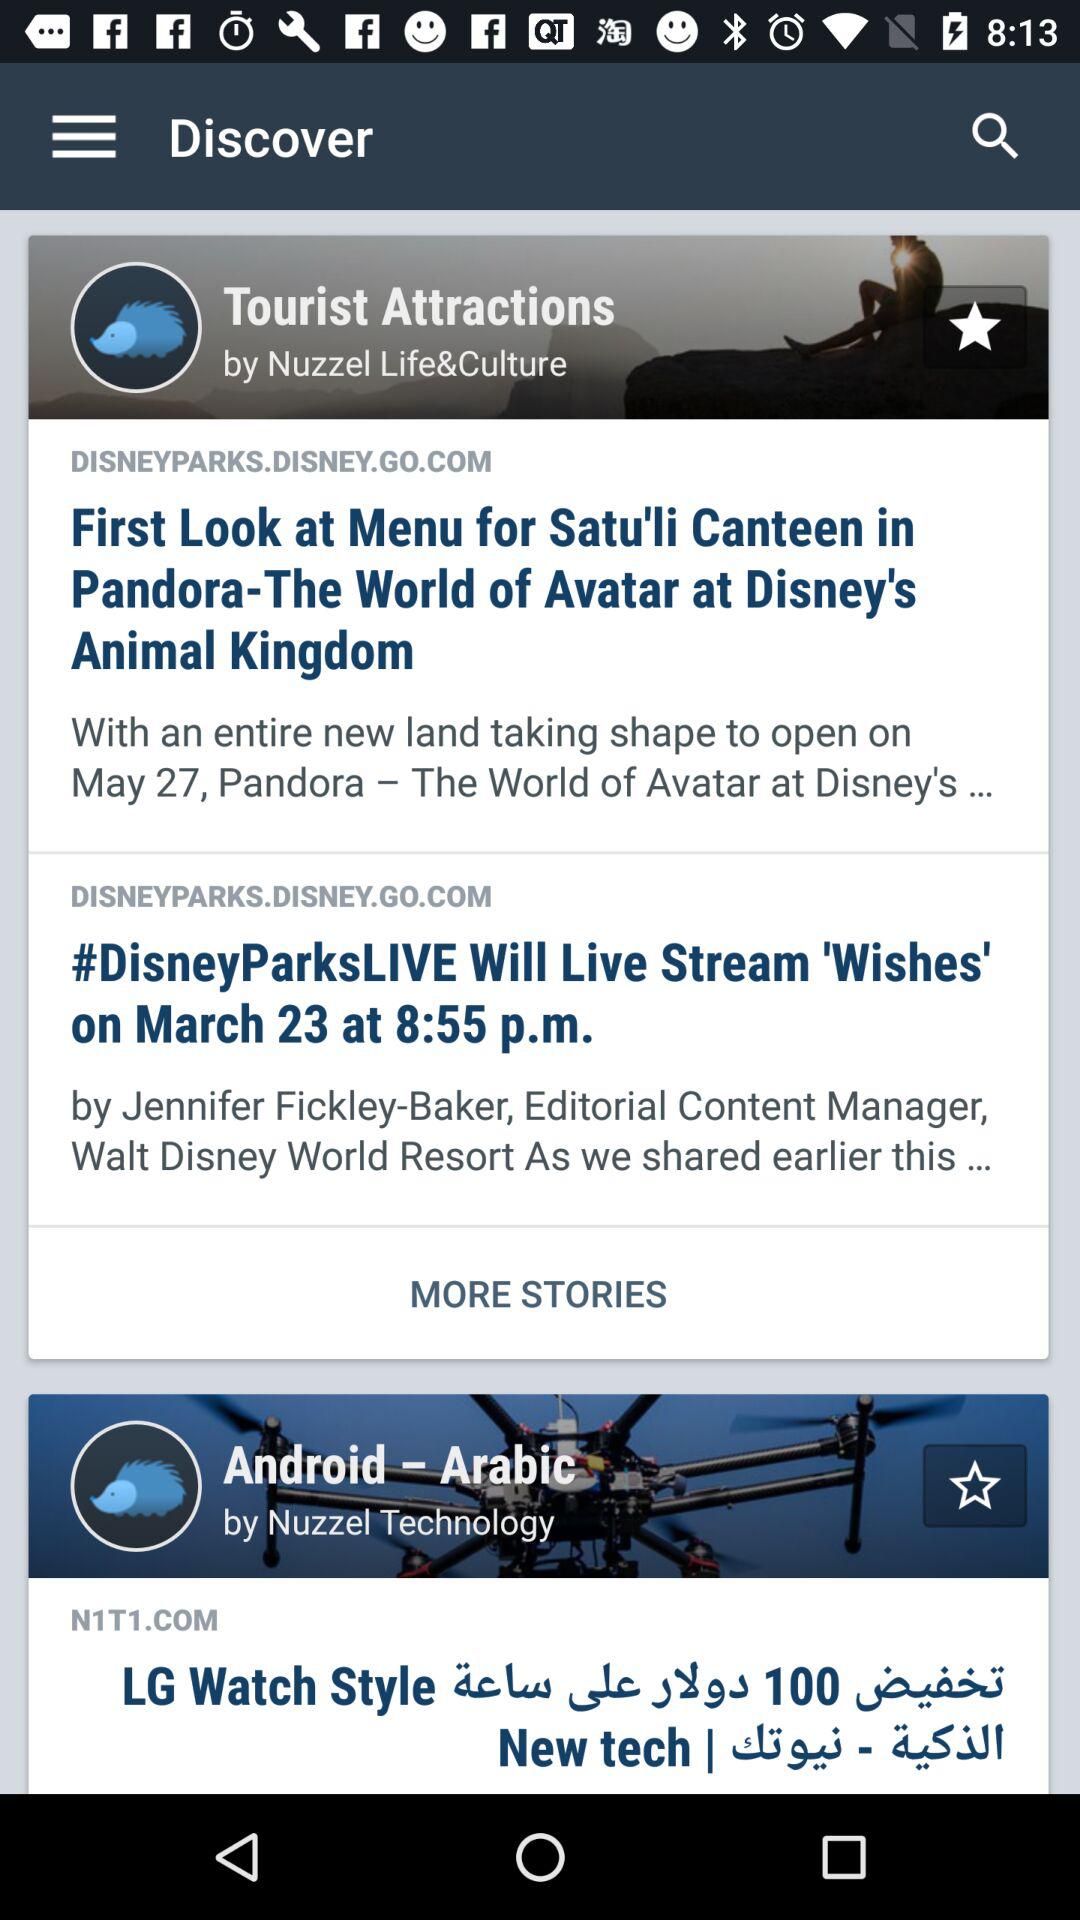 The width and height of the screenshot is (1080, 1920). Describe the element at coordinates (995, 136) in the screenshot. I see `turn on icon next to the discover icon` at that location.